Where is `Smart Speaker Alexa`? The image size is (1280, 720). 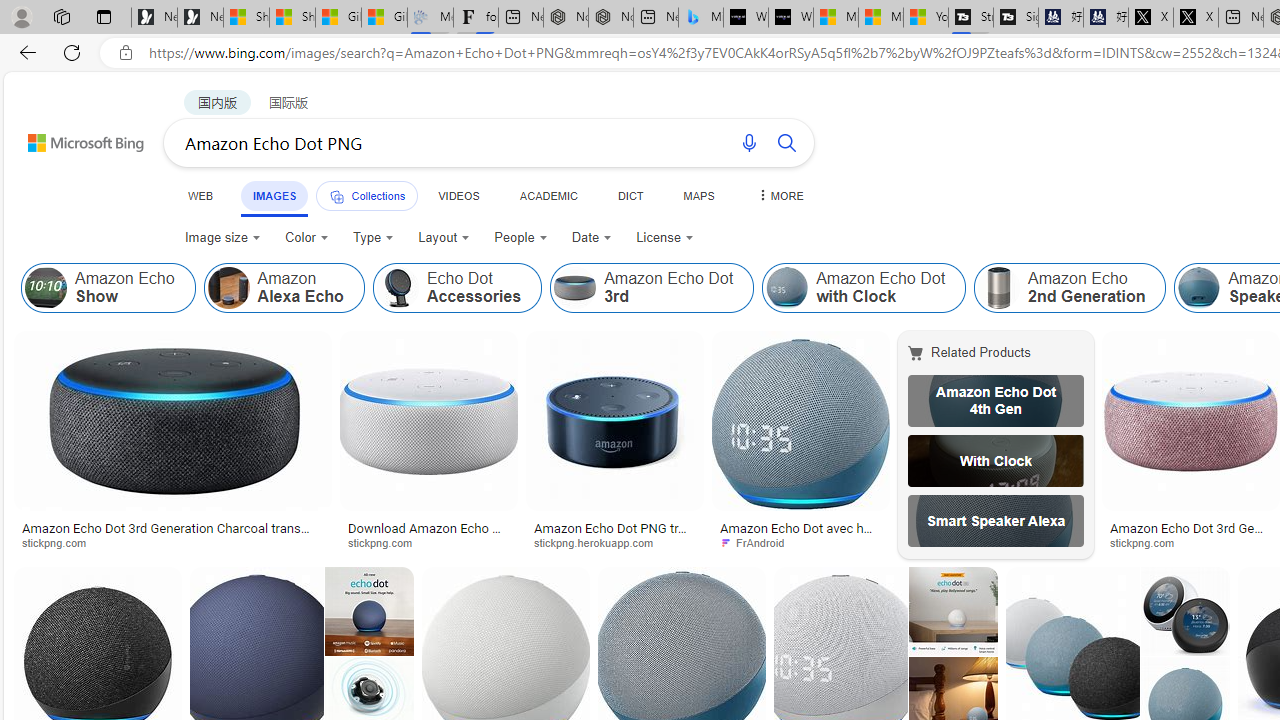 Smart Speaker Alexa is located at coordinates (996, 521).